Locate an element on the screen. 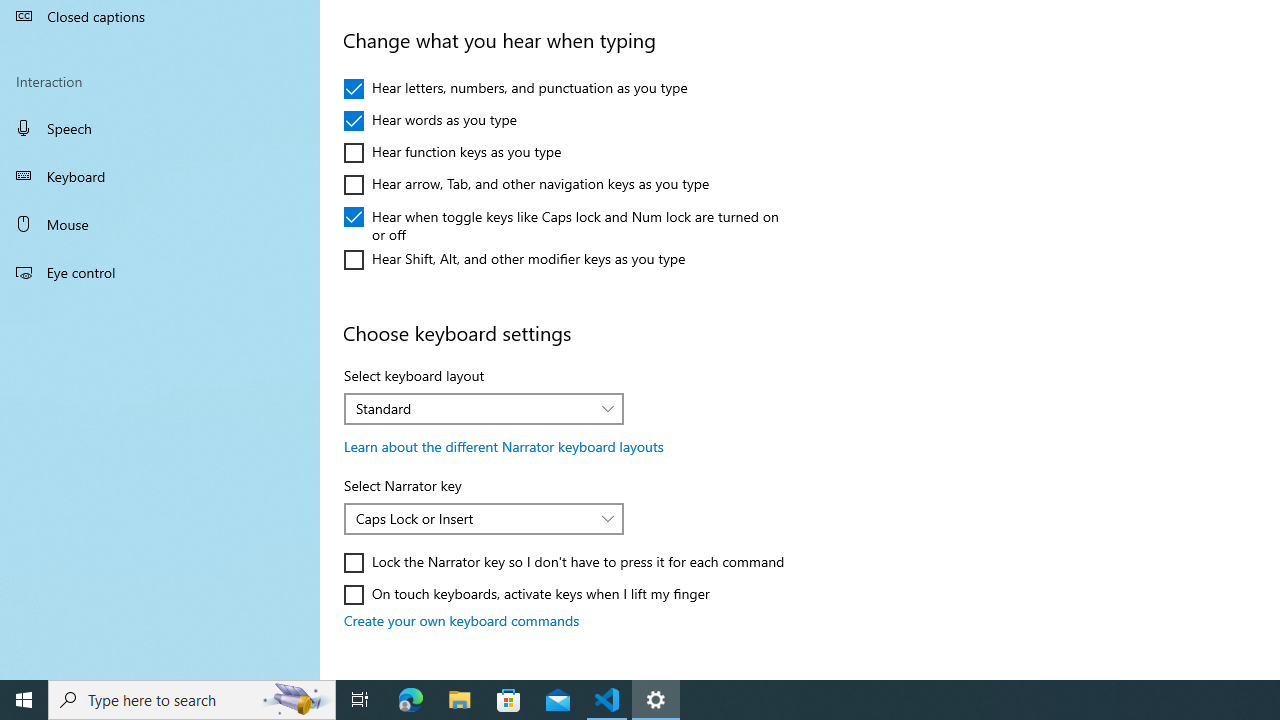  Hear letters, numbers, and punctuation as you type is located at coordinates (516, 88).